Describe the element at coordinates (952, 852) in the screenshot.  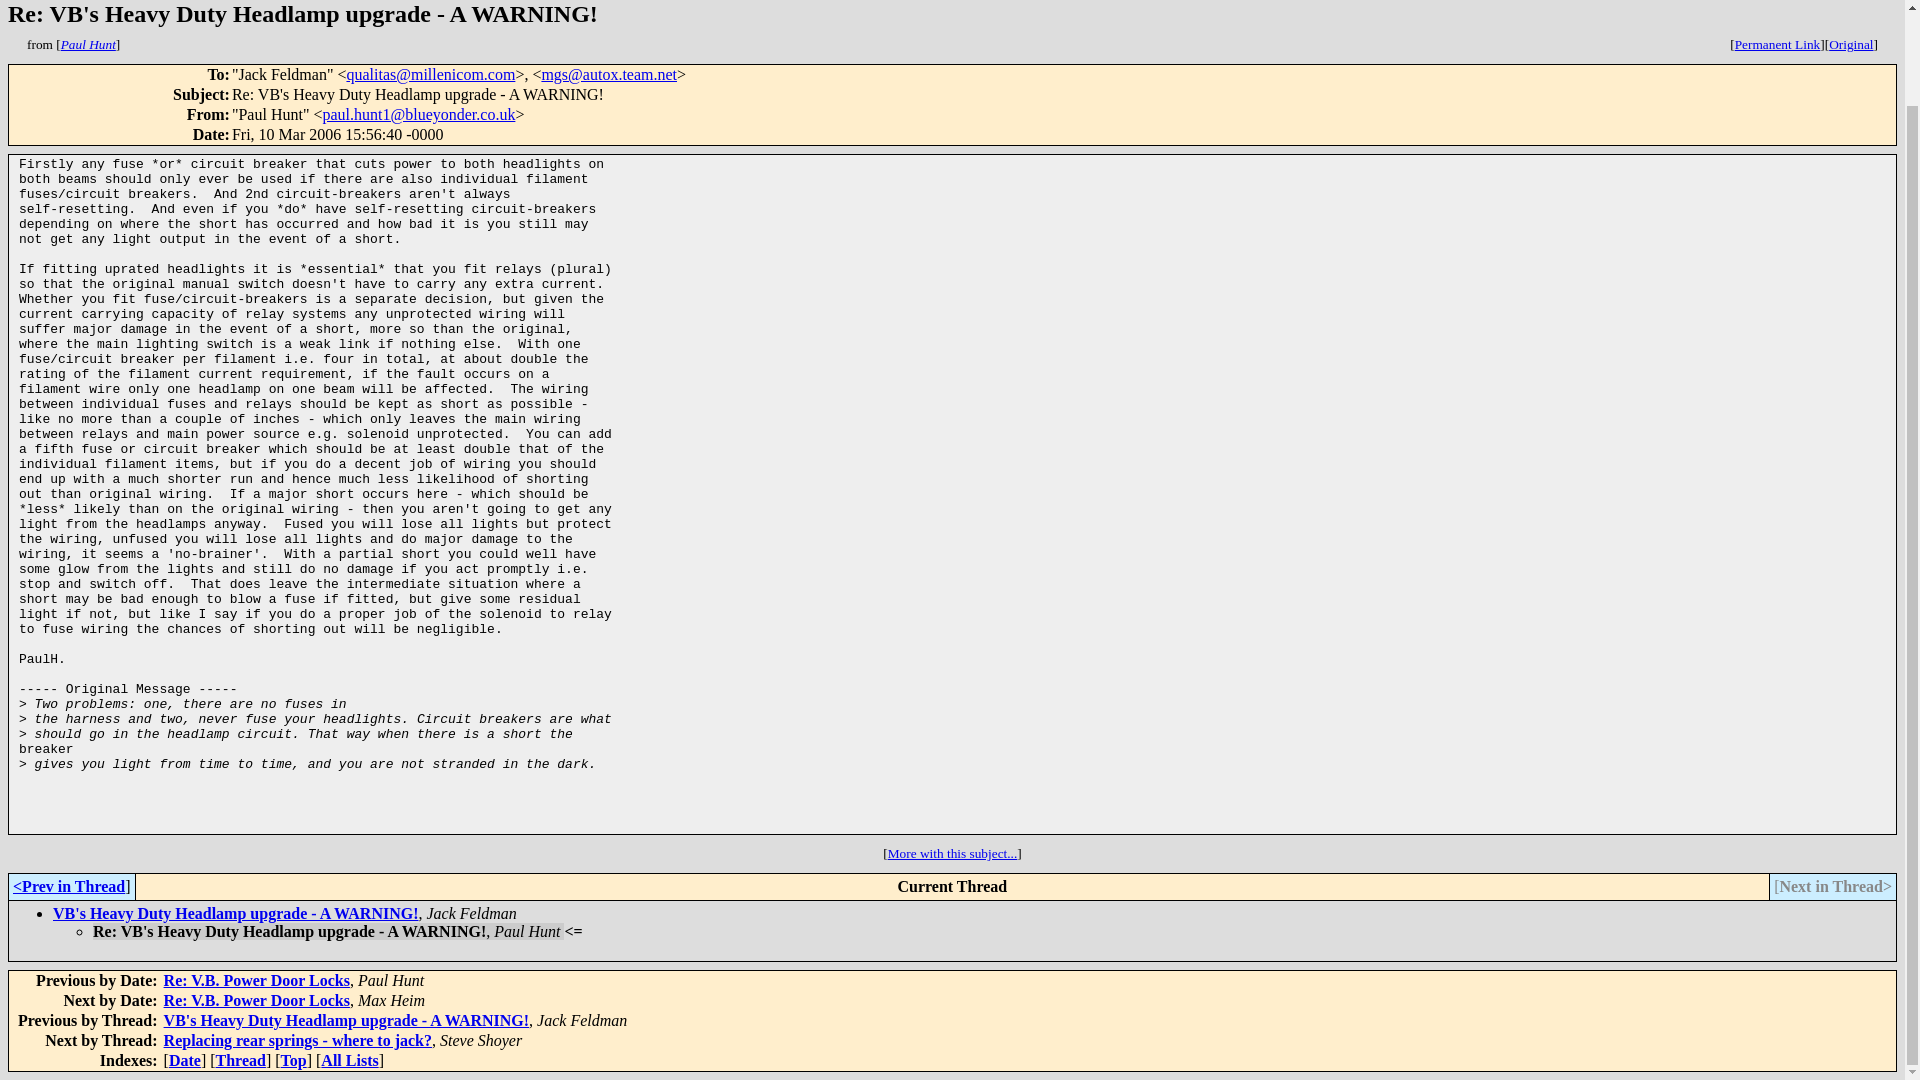
I see `More with this subject...` at that location.